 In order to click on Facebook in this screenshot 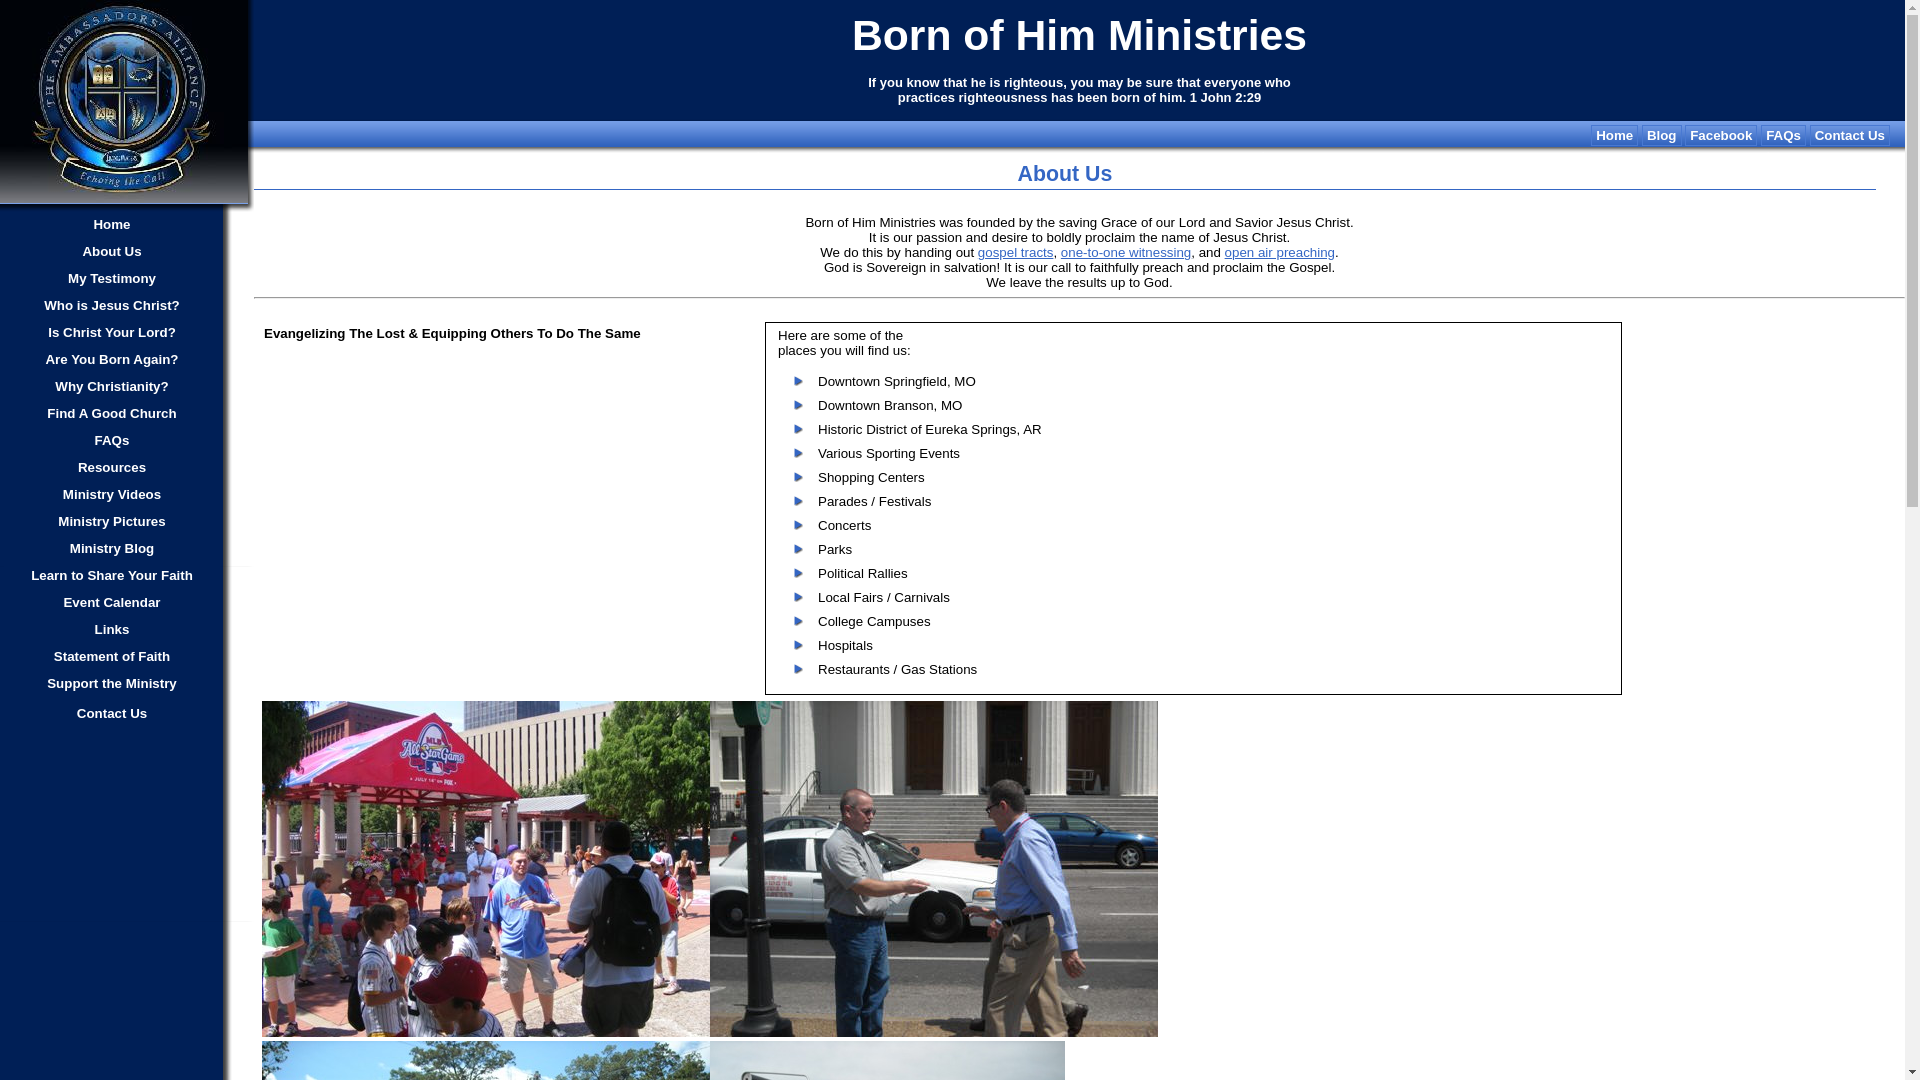, I will do `click(1720, 135)`.